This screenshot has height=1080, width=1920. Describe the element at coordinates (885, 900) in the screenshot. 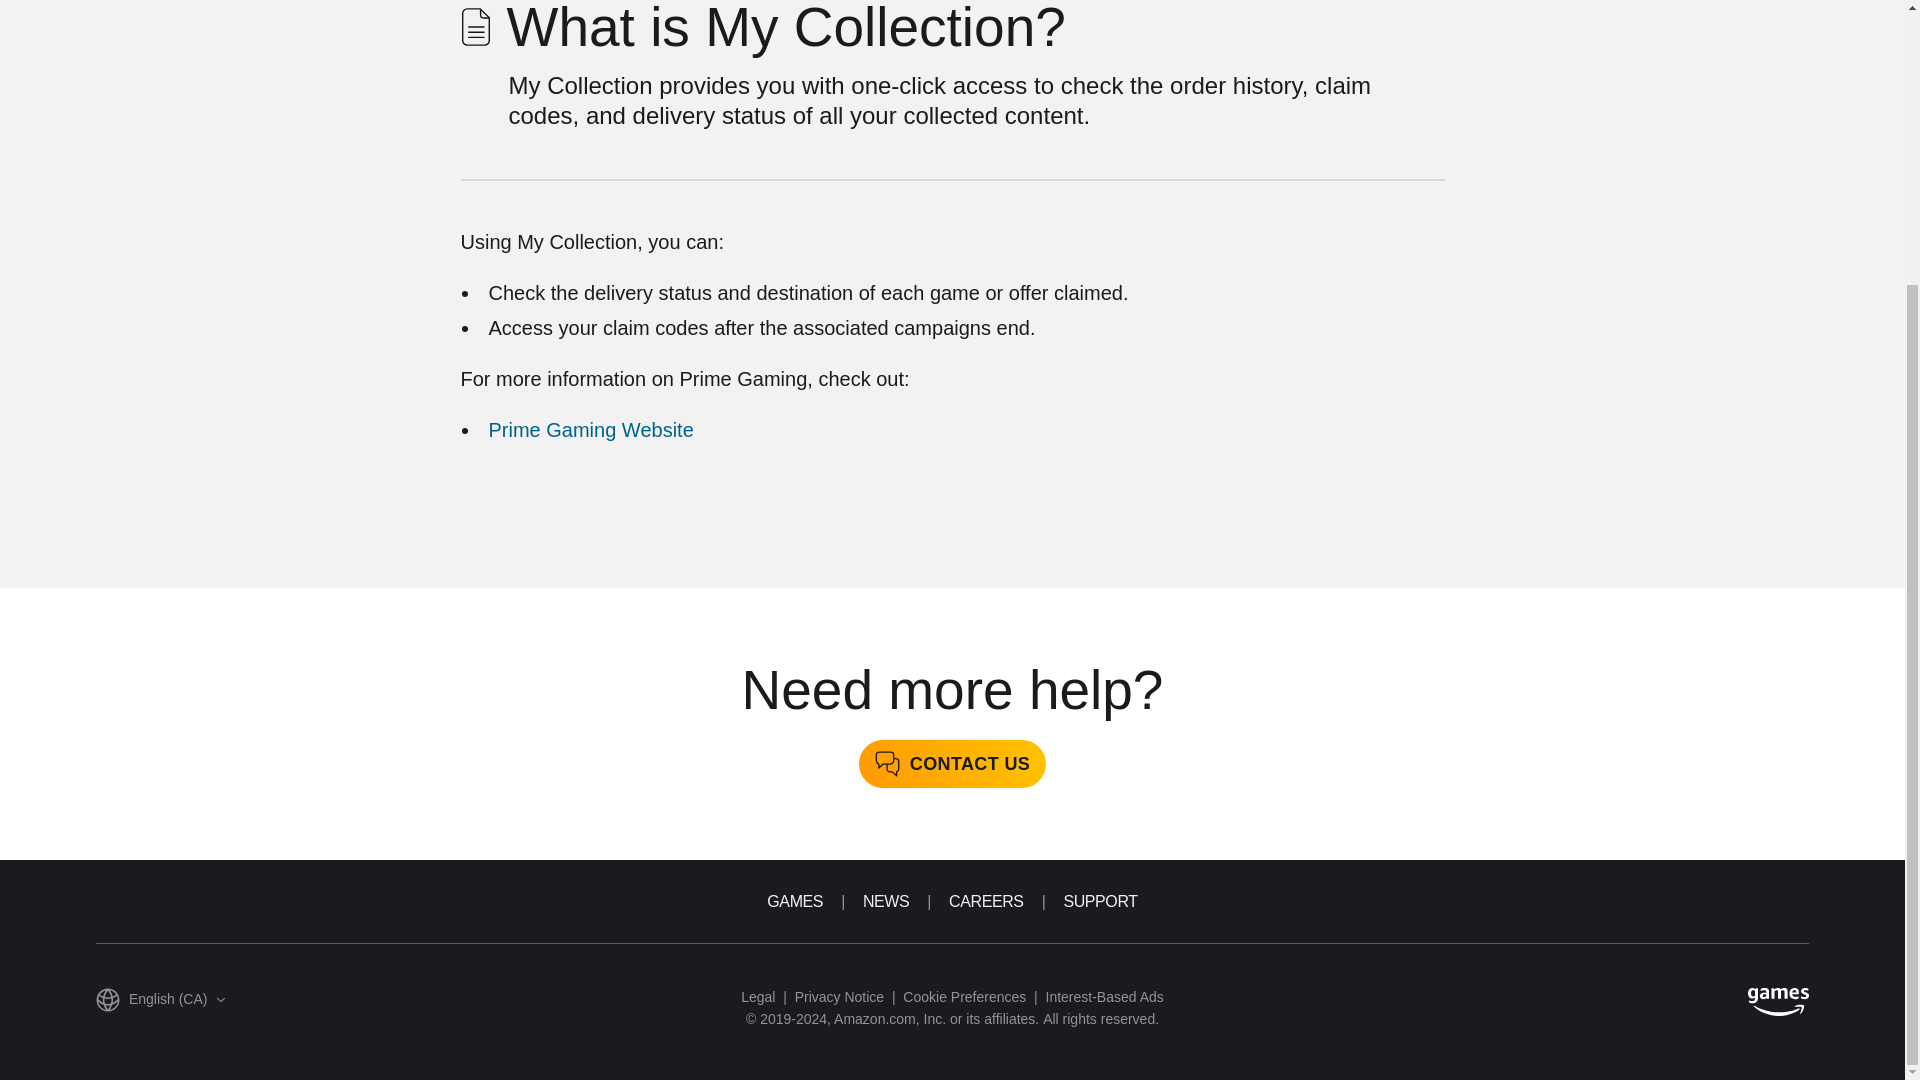

I see `NEWS` at that location.